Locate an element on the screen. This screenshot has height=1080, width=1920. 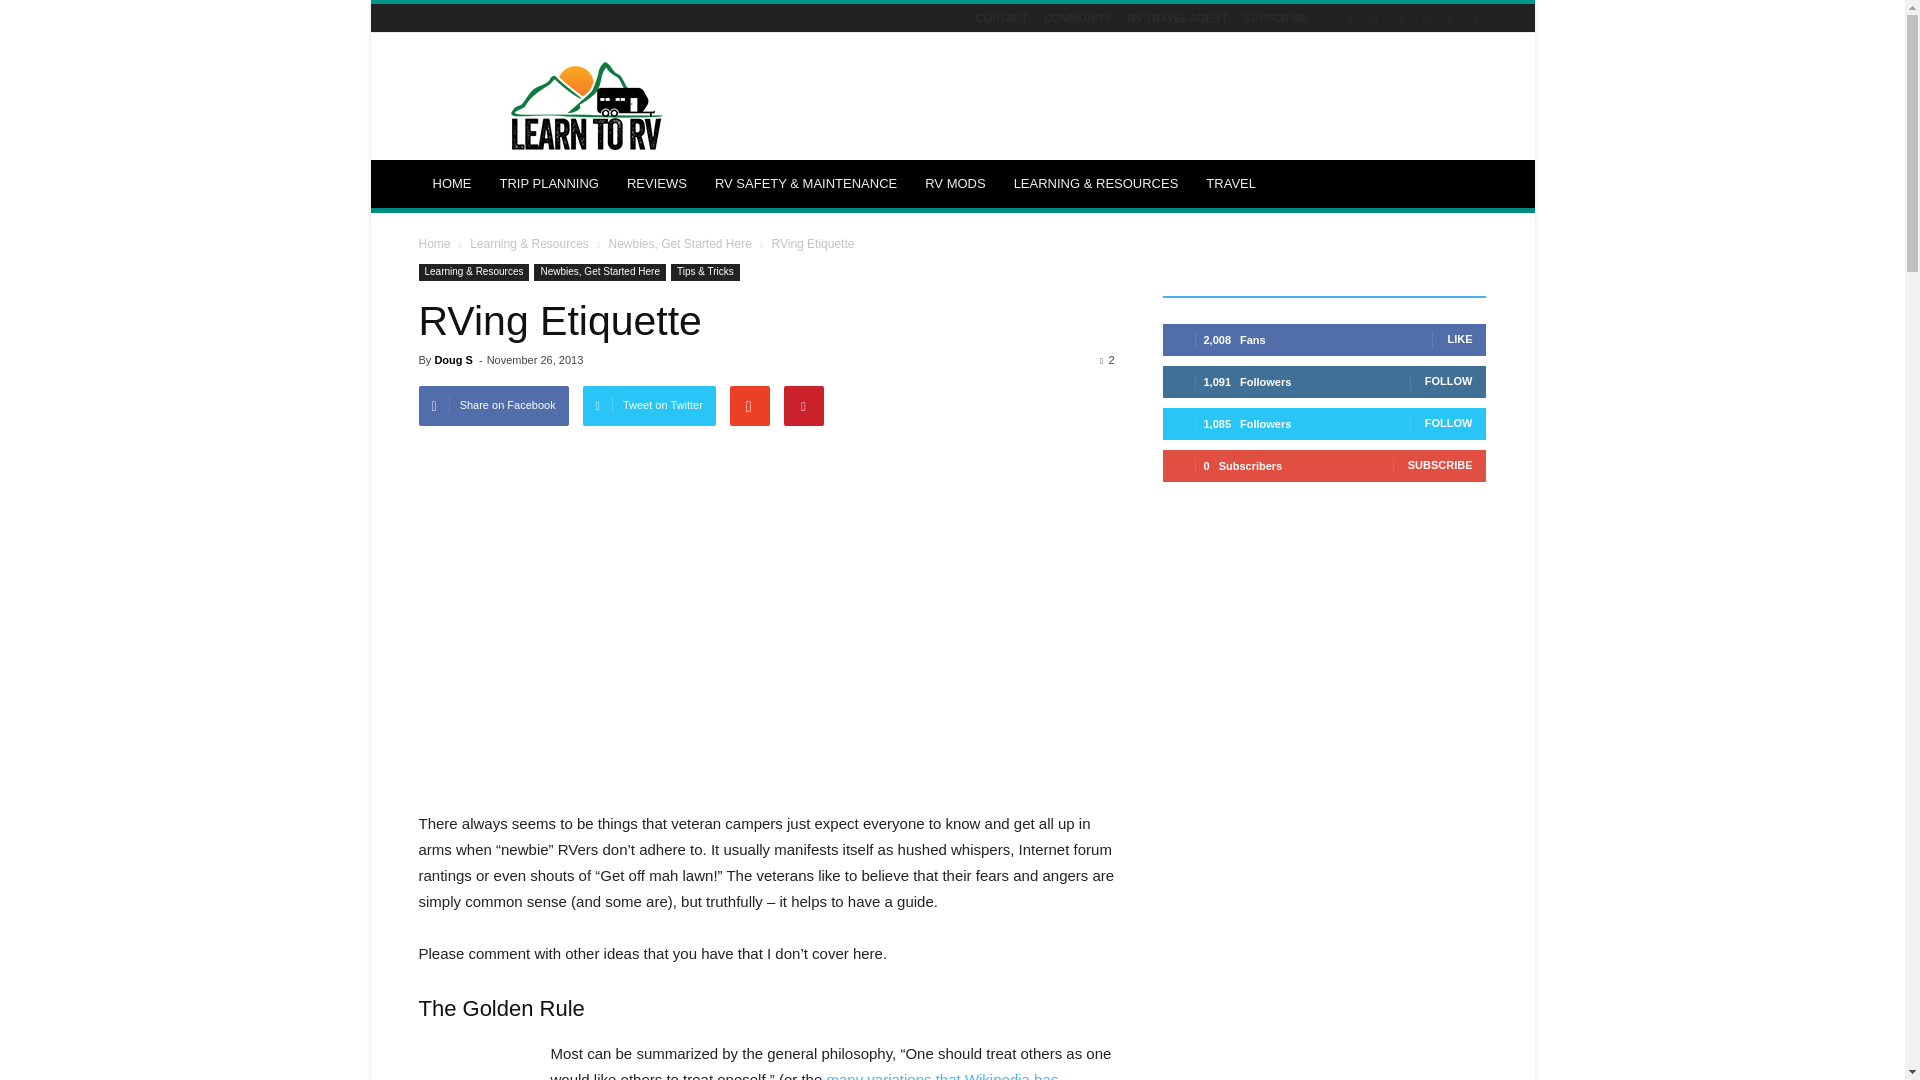
Twitter is located at coordinates (1450, 18).